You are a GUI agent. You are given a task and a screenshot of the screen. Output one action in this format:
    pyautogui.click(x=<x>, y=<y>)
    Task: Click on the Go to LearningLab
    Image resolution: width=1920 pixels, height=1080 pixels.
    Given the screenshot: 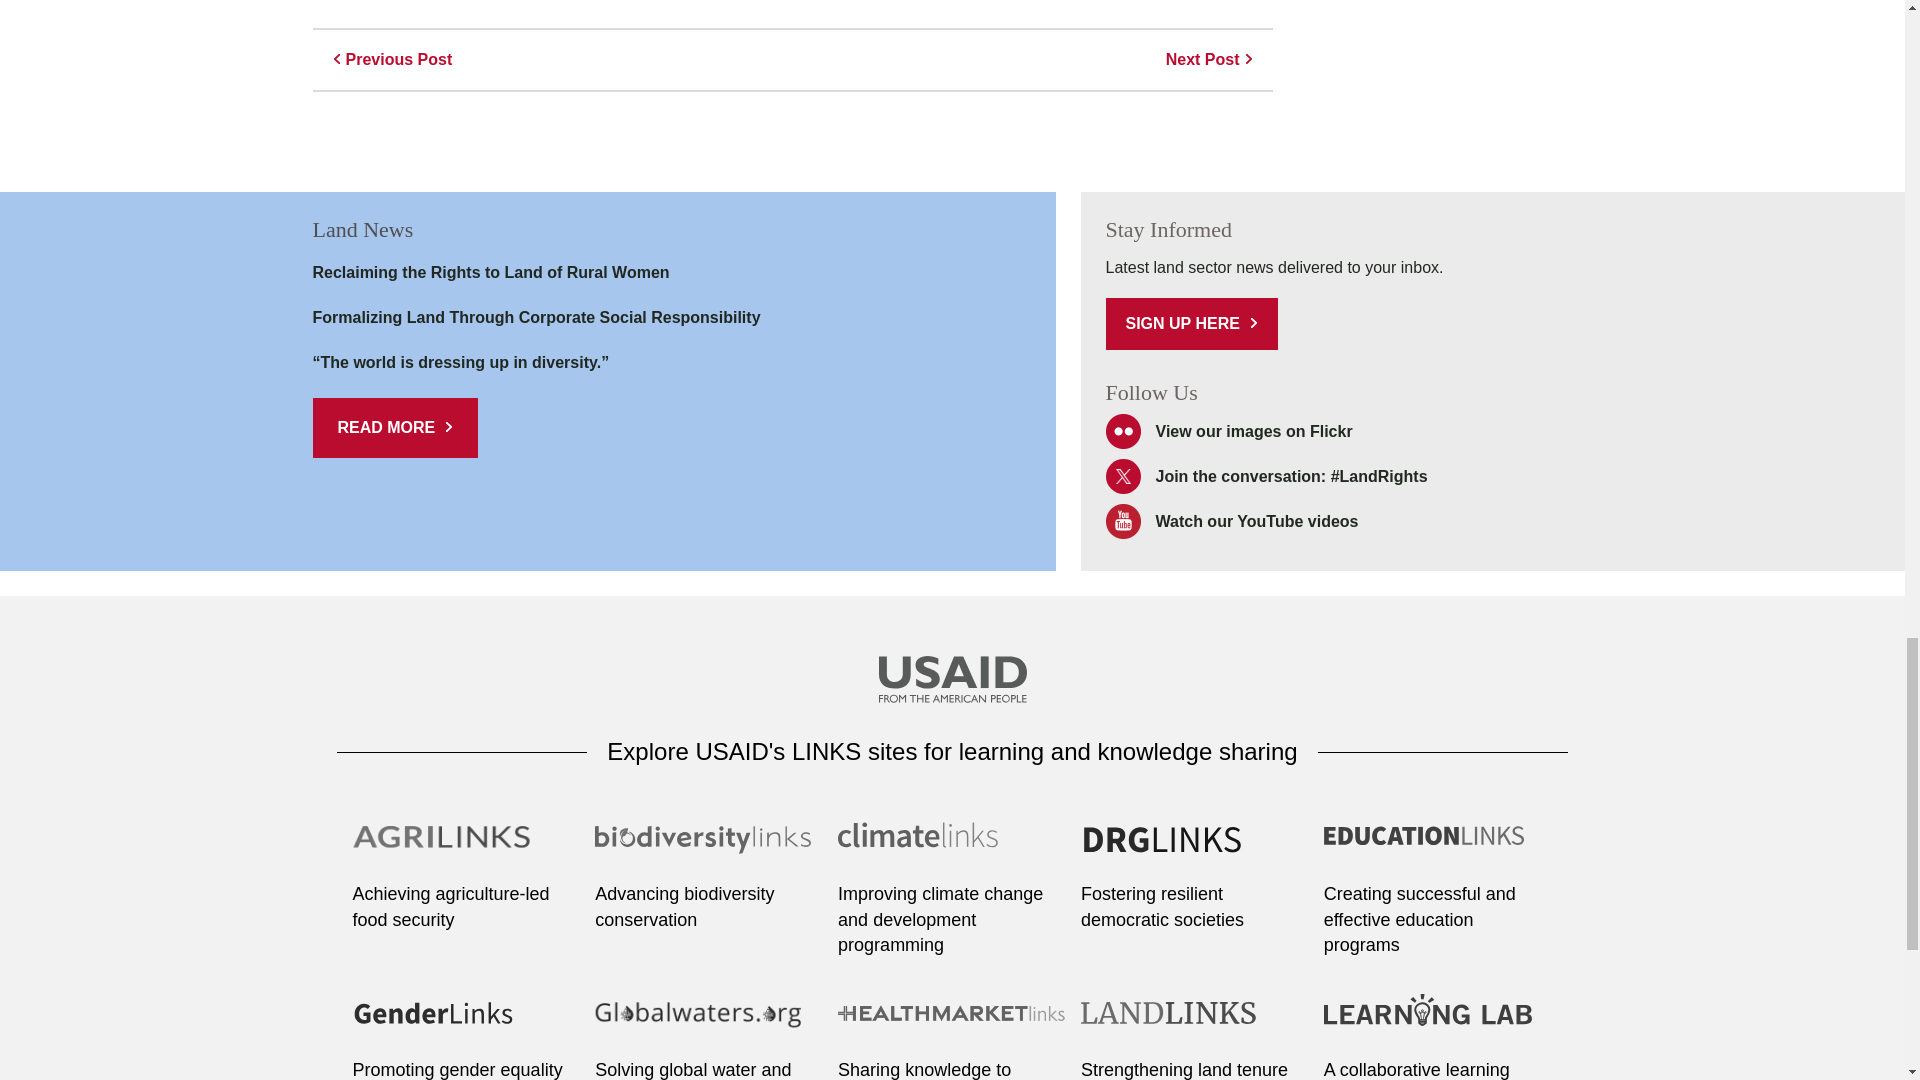 What is the action you would take?
    pyautogui.click(x=1438, y=1024)
    